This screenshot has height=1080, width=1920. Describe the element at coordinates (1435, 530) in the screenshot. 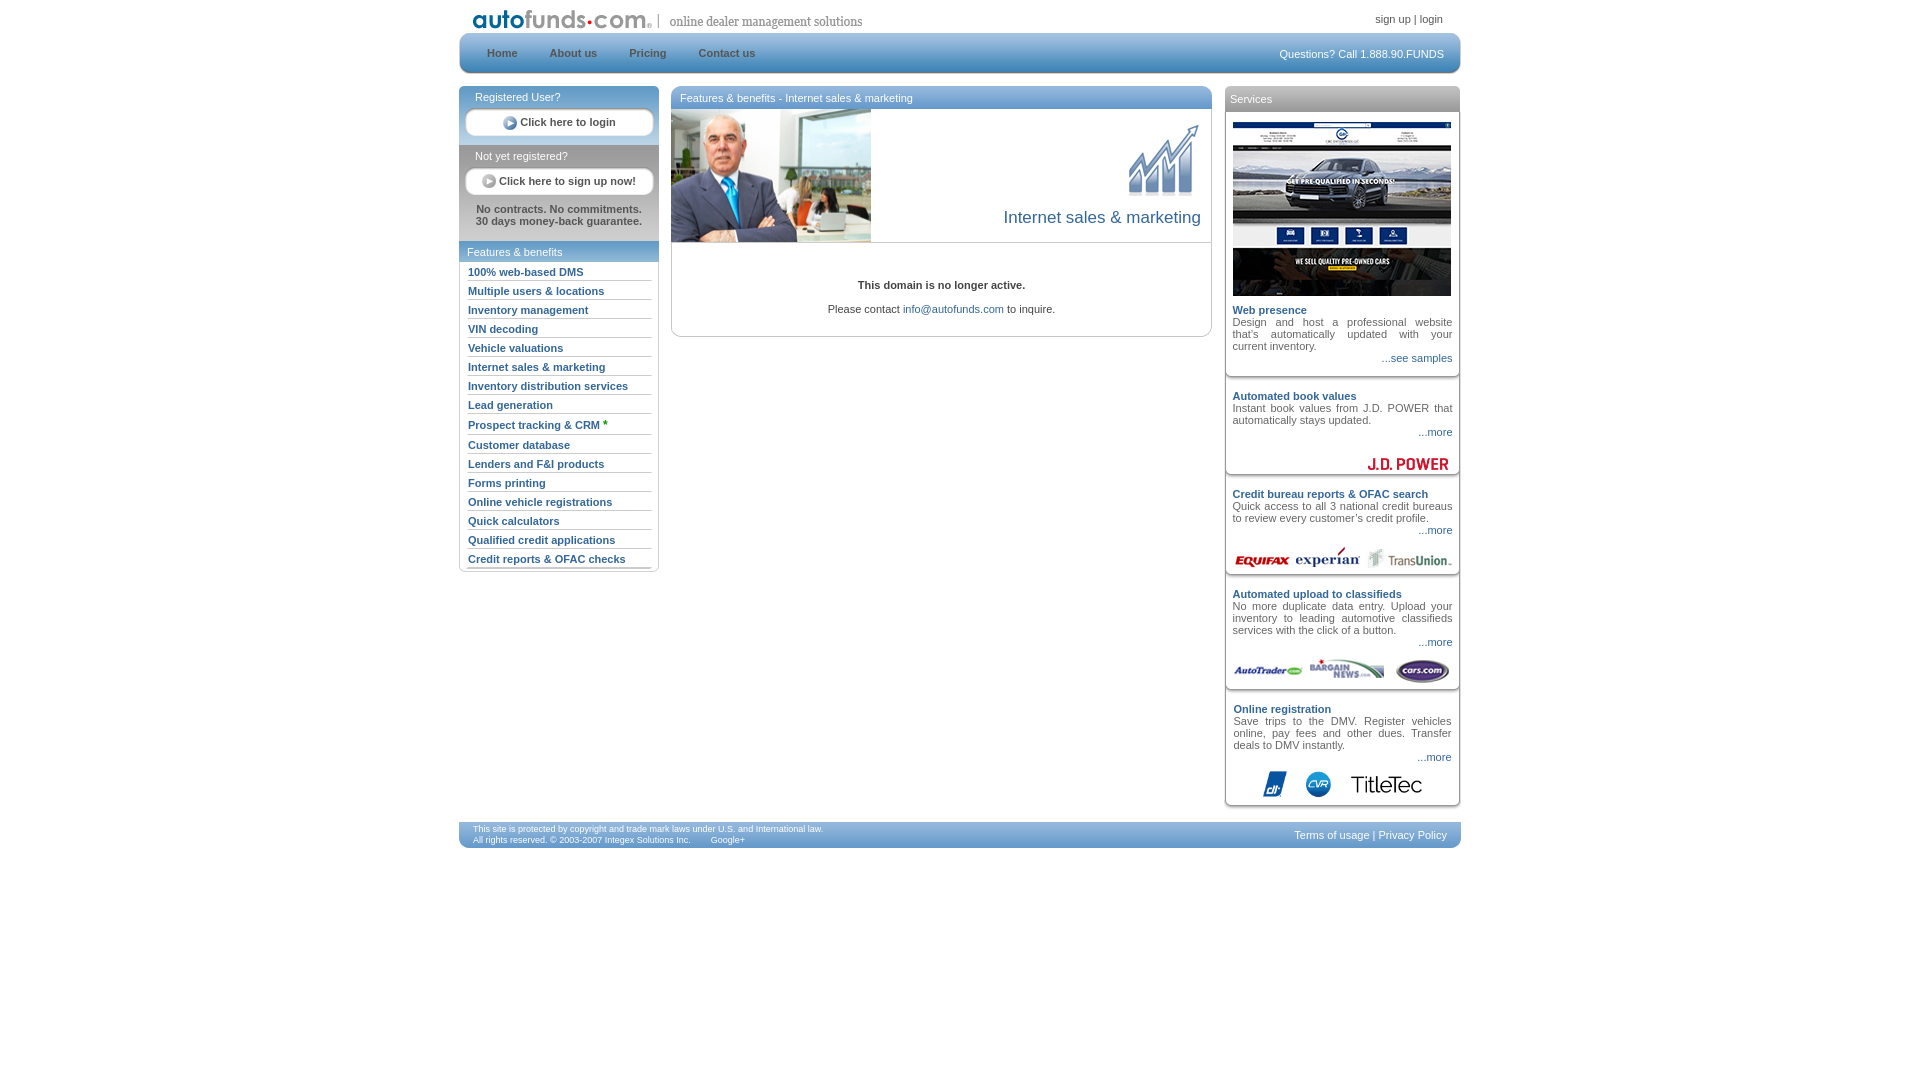

I see `...more` at that location.